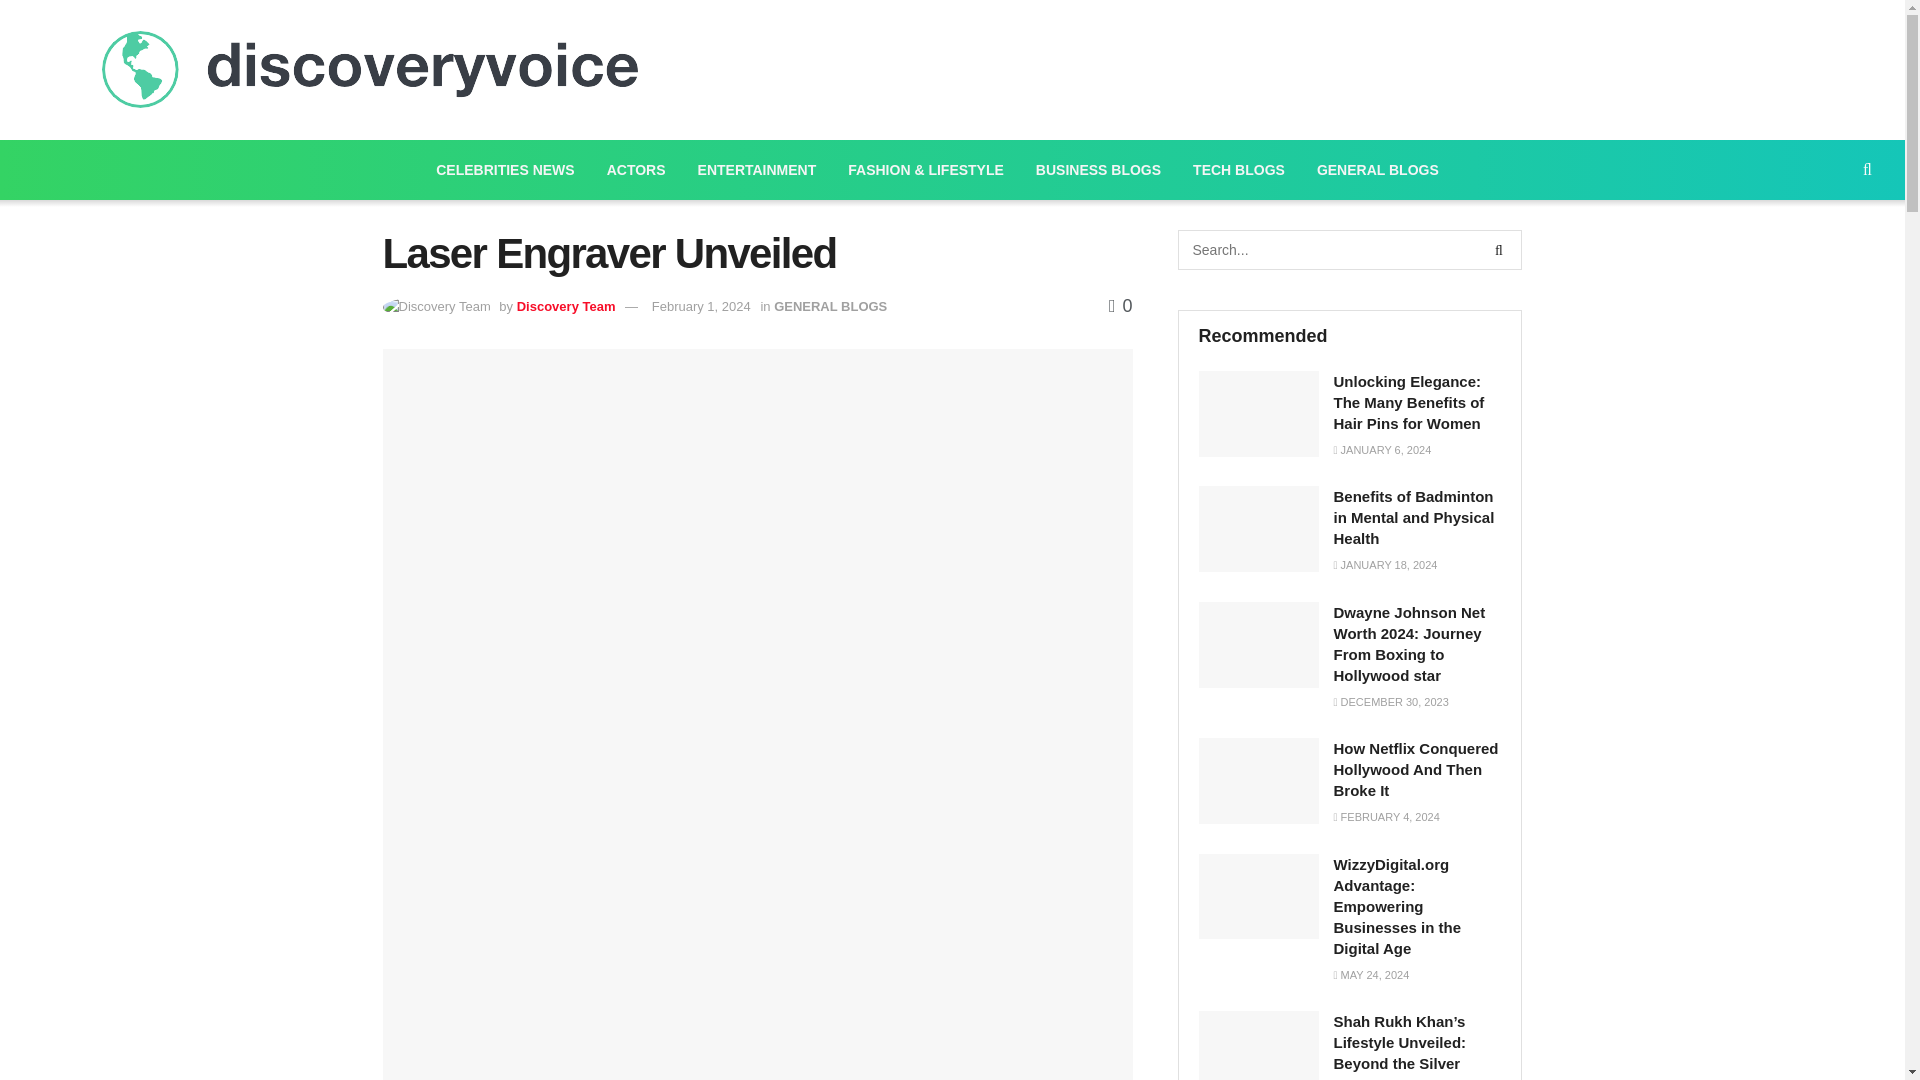 This screenshot has height=1080, width=1920. What do you see at coordinates (701, 306) in the screenshot?
I see `February 1, 2024` at bounding box center [701, 306].